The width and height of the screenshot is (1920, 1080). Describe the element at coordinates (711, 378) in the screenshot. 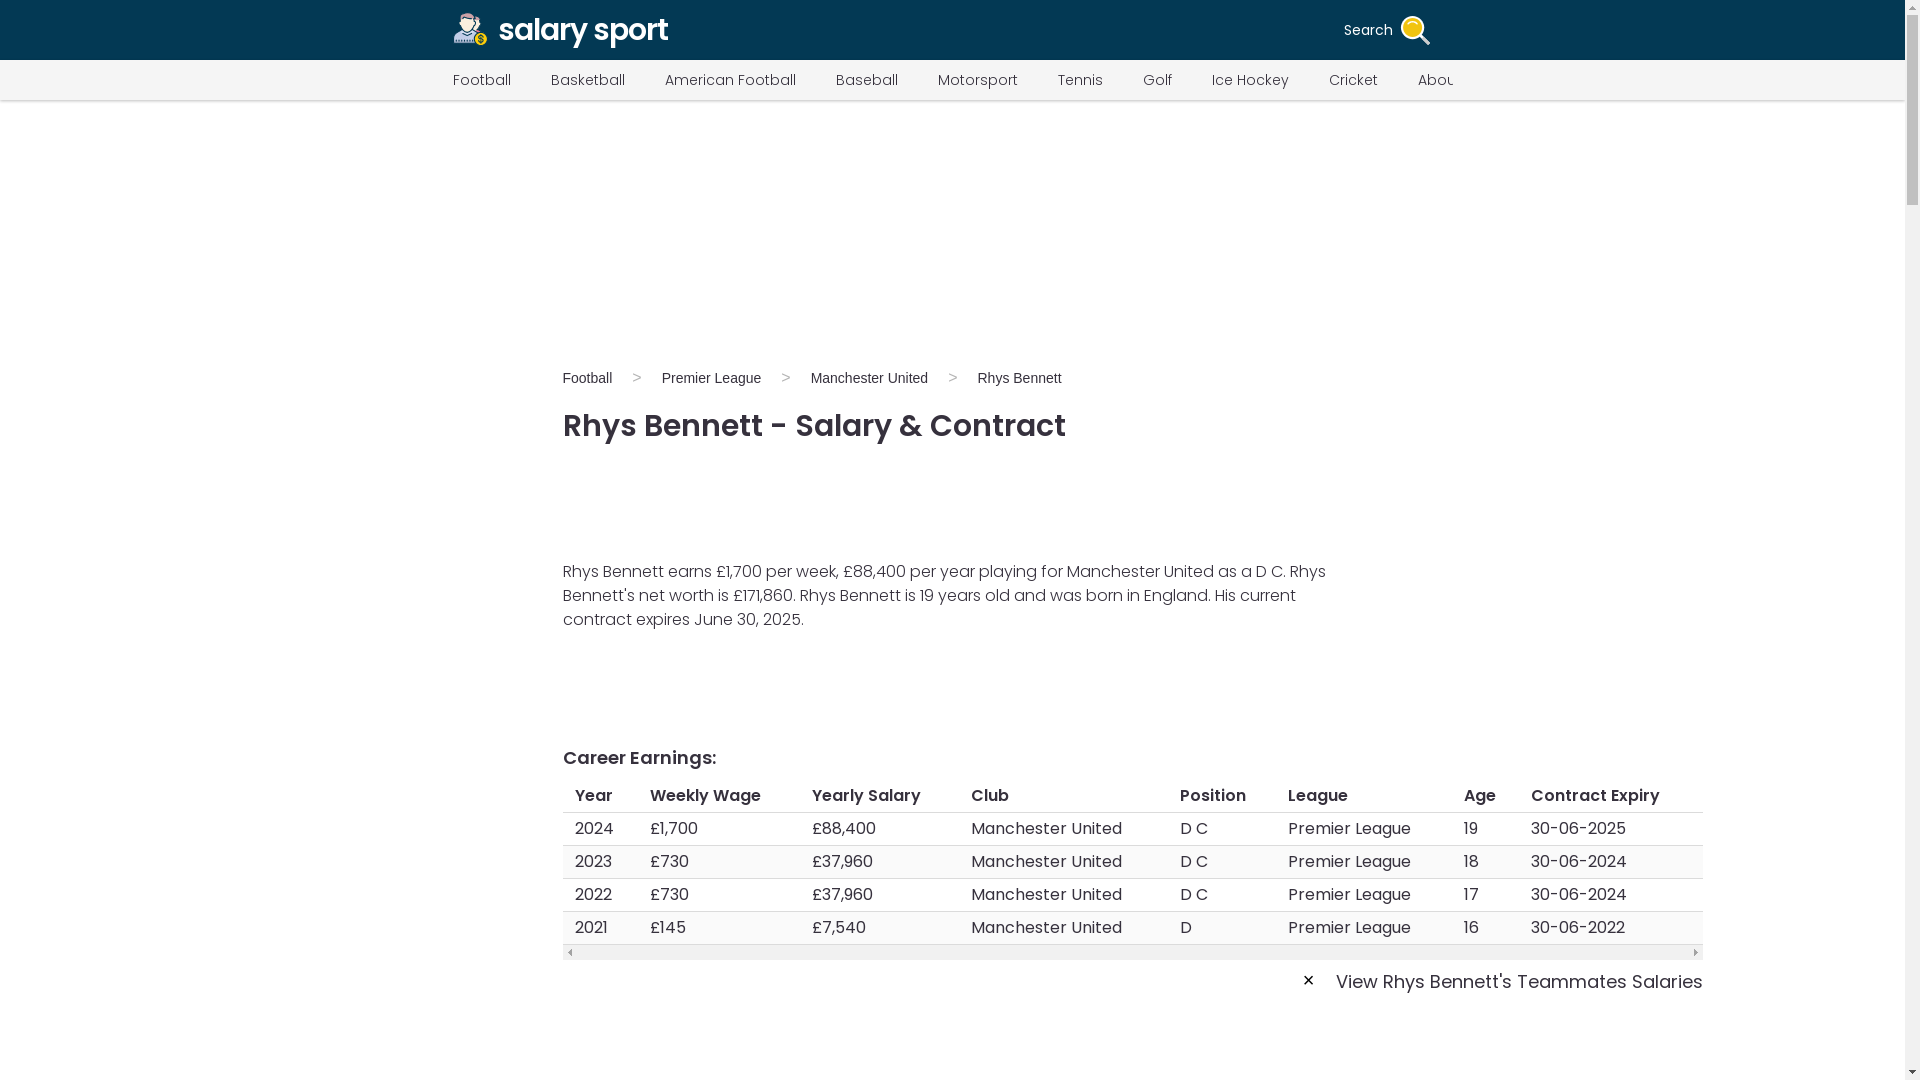

I see `Premier League` at that location.